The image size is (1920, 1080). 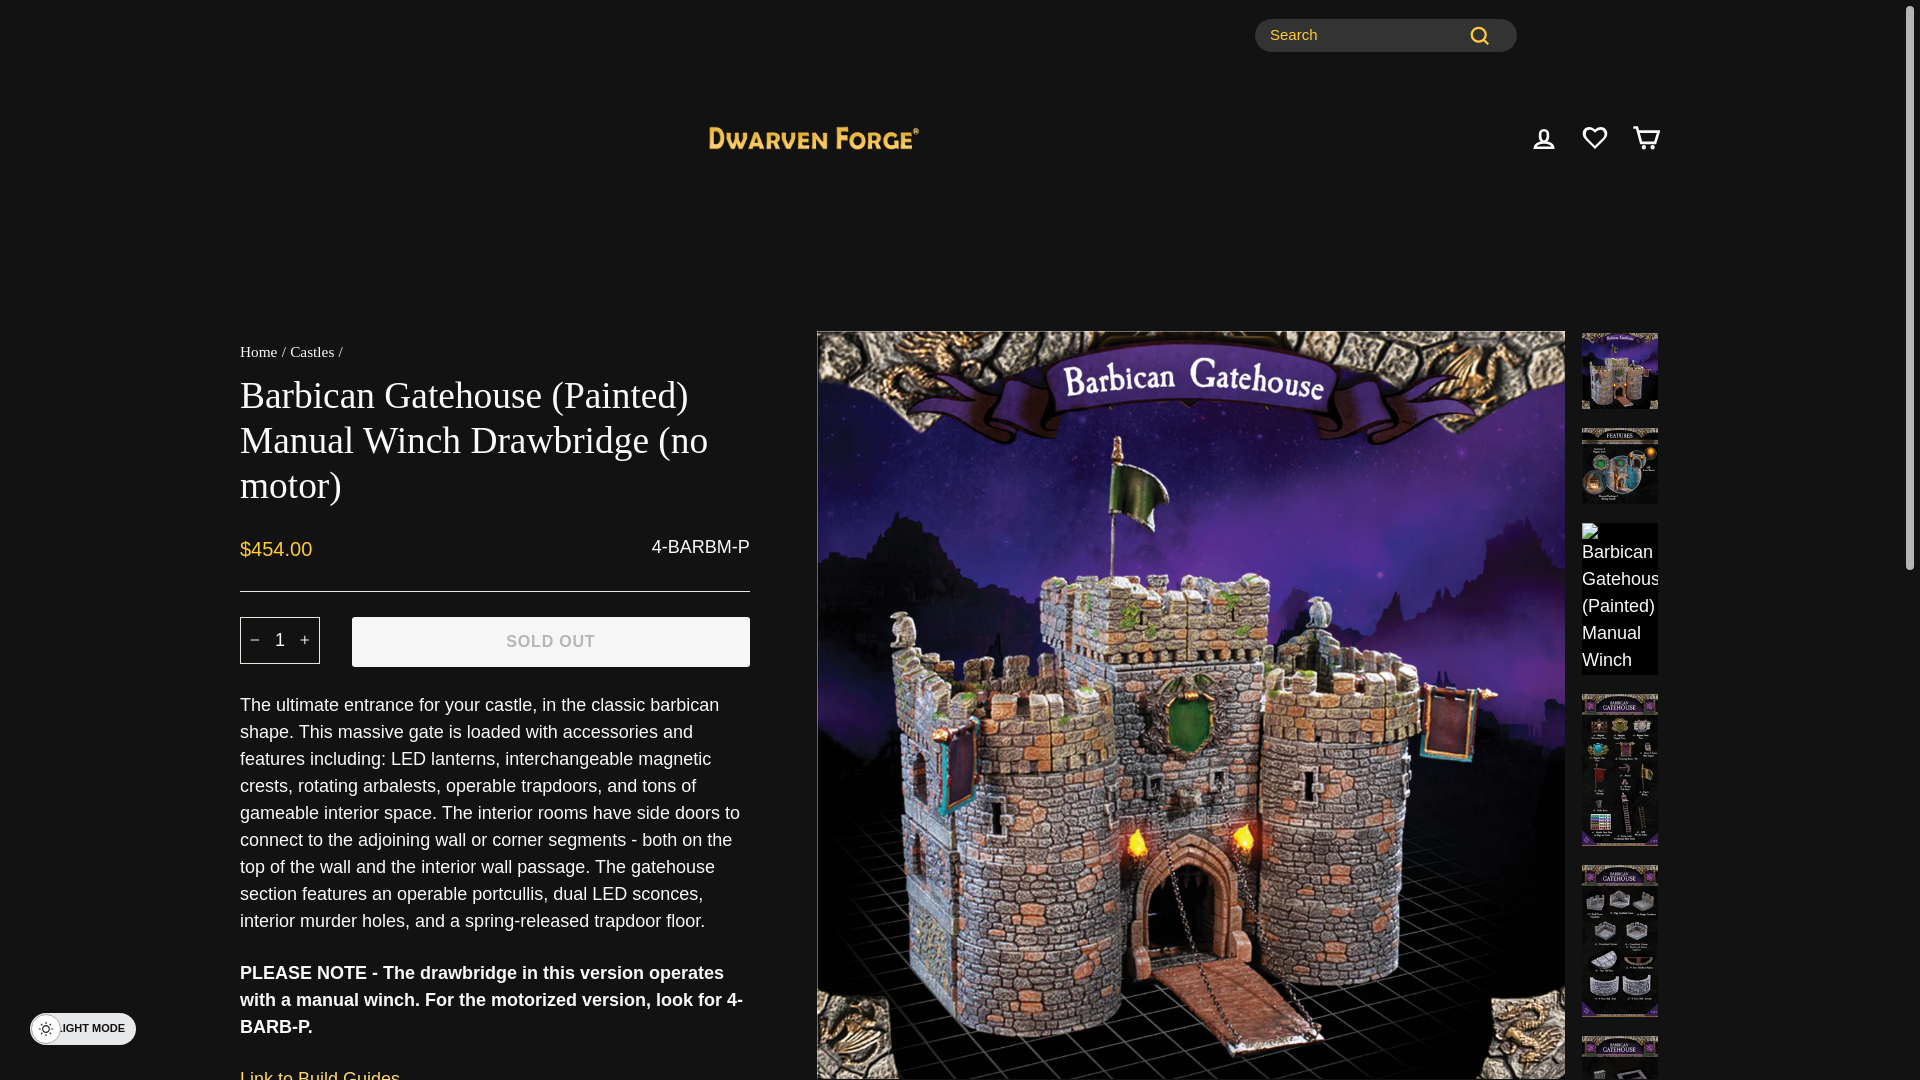 What do you see at coordinates (1544, 138) in the screenshot?
I see `ACCOUNT` at bounding box center [1544, 138].